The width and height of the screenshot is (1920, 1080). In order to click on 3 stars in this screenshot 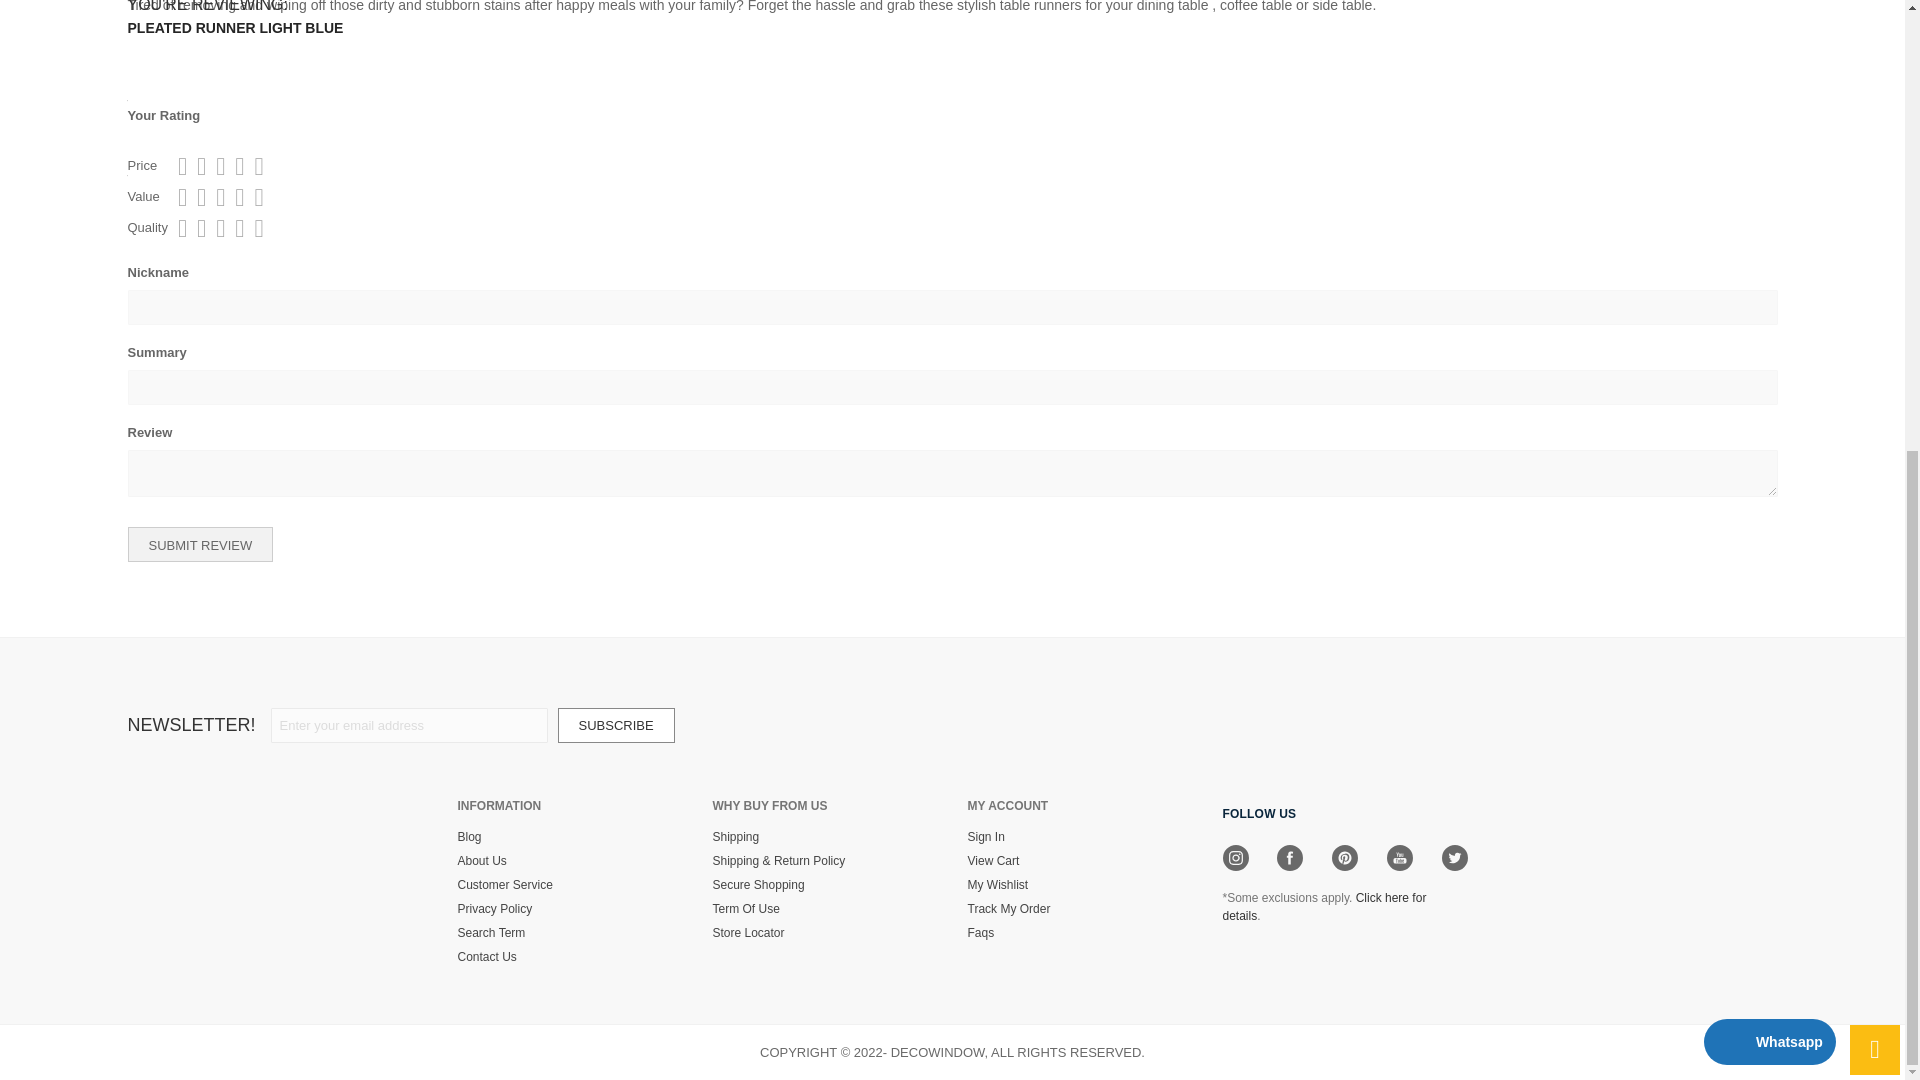, I will do `click(205, 166)`.